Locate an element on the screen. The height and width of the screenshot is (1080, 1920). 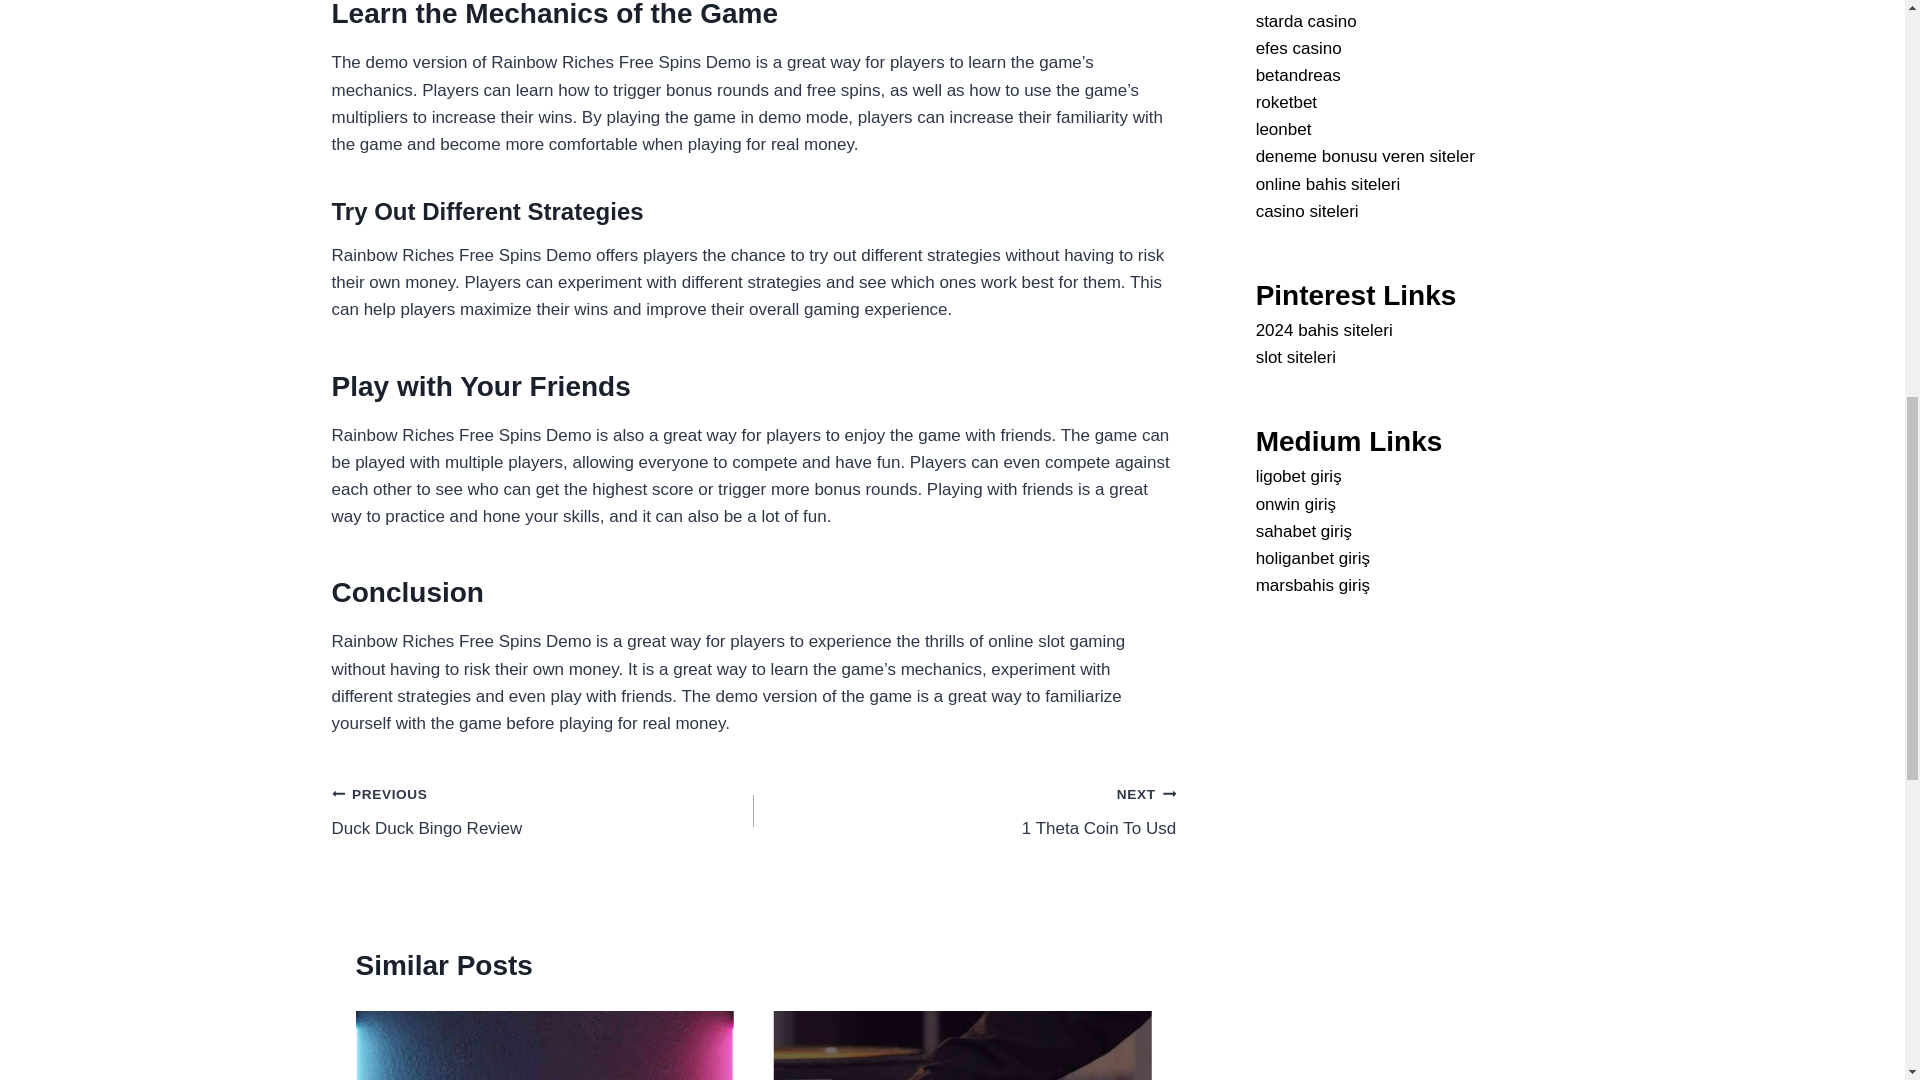
online bahis siteleri is located at coordinates (1328, 184).